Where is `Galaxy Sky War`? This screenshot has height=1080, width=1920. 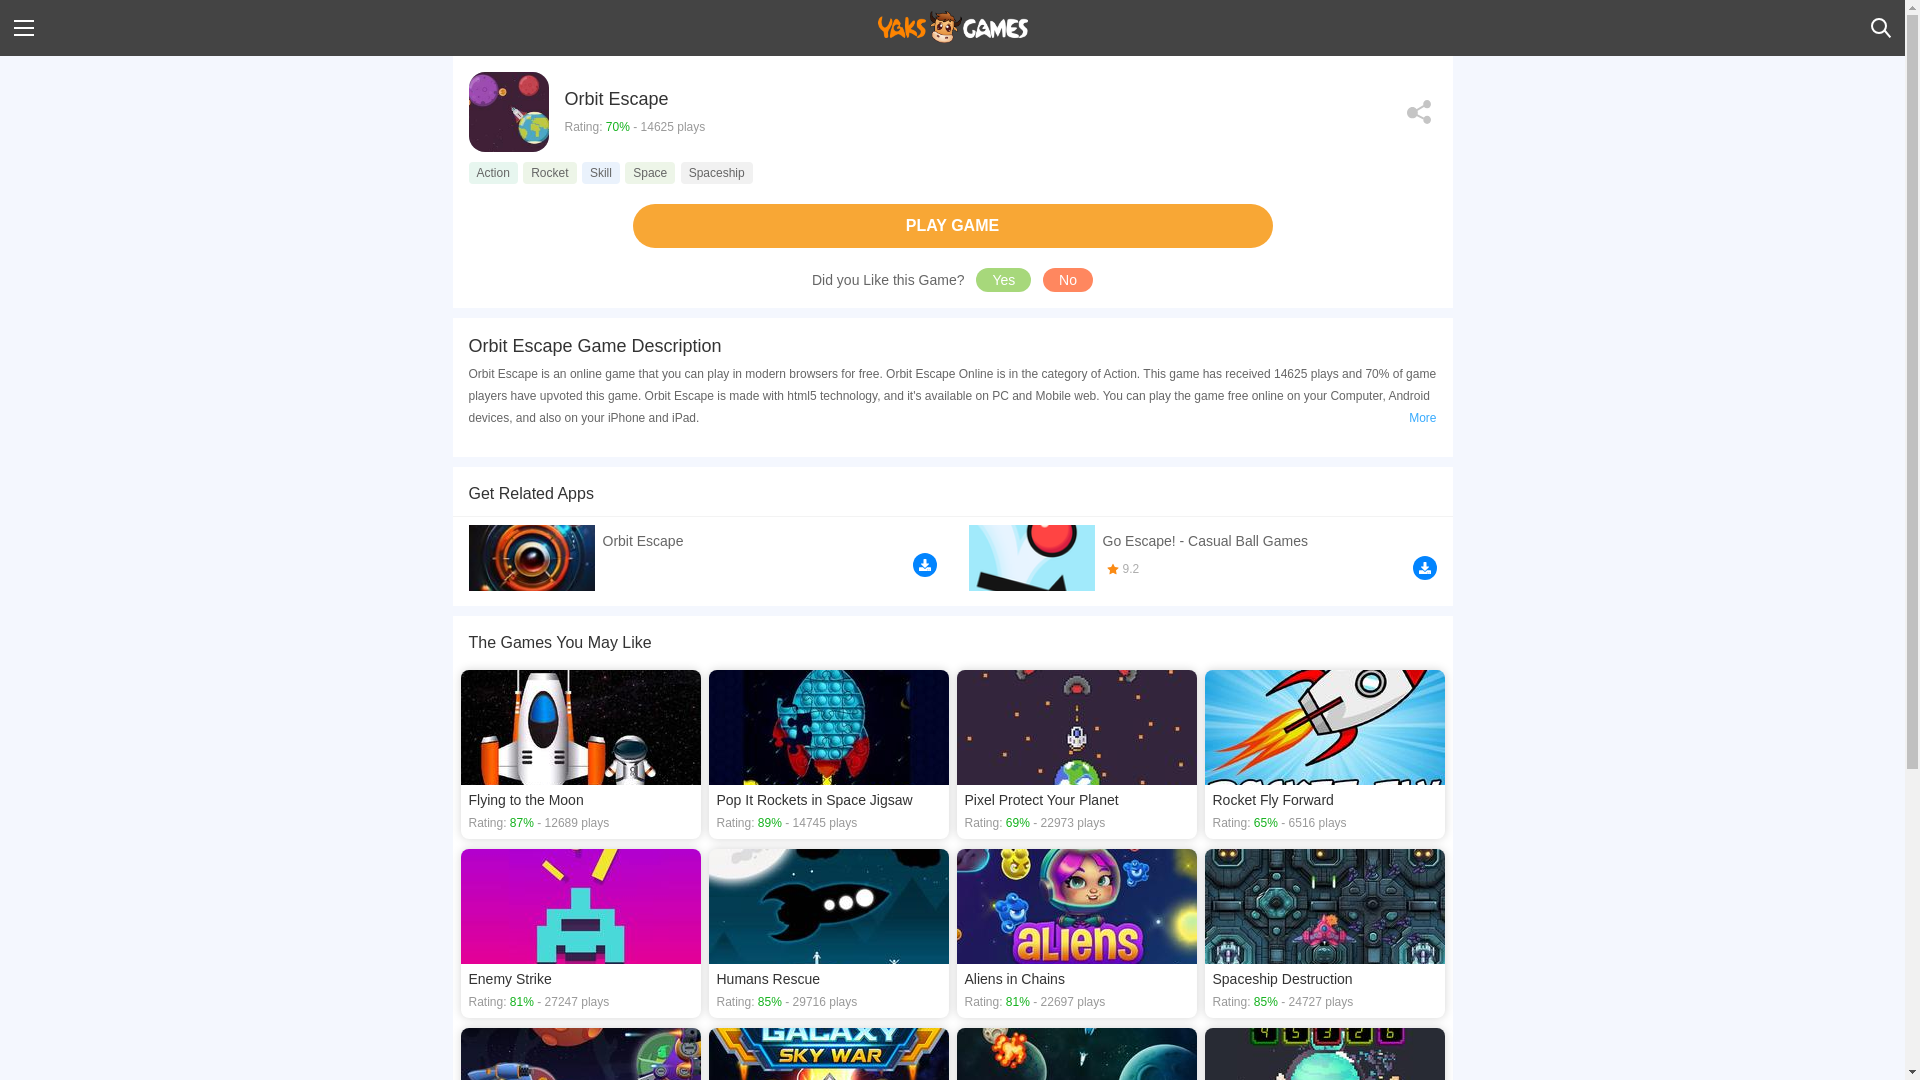 Galaxy Sky War is located at coordinates (828, 1054).